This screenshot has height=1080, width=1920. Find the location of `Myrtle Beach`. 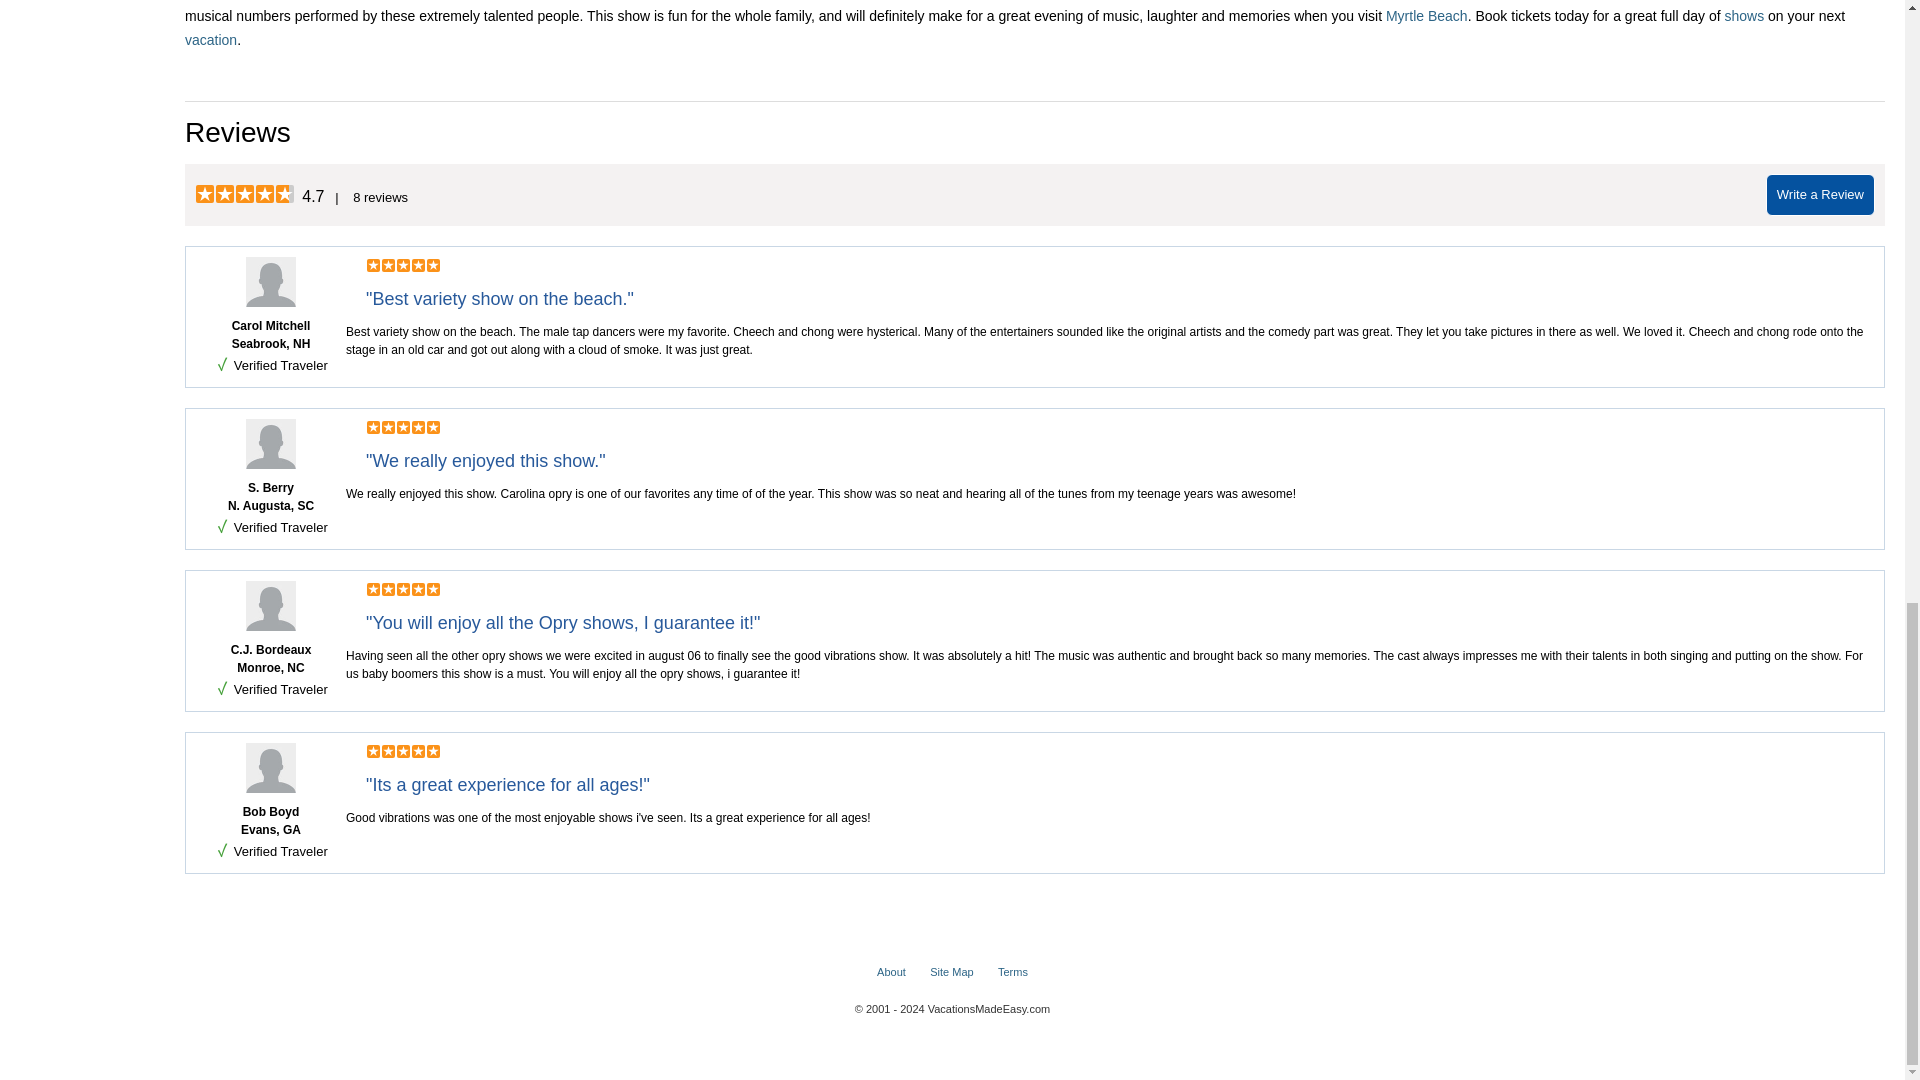

Myrtle Beach is located at coordinates (1427, 15).